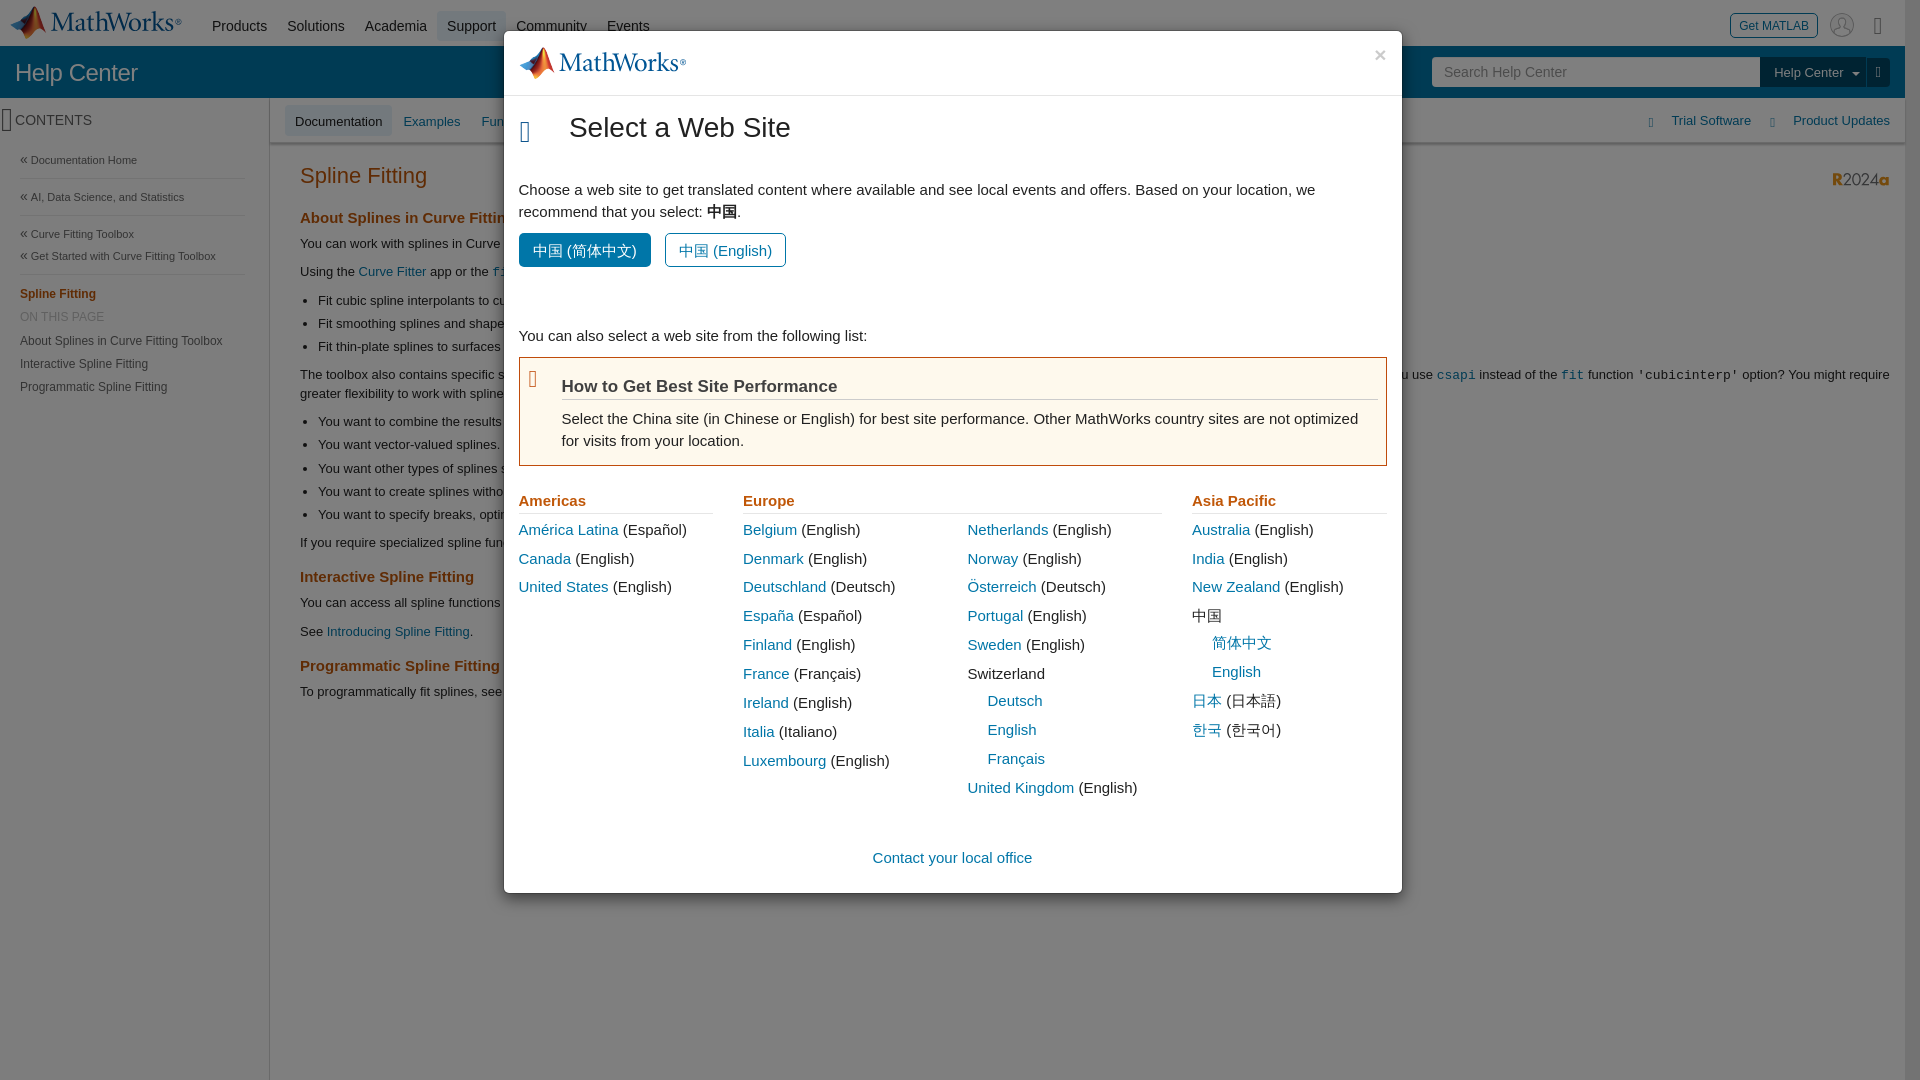 This screenshot has height=1080, width=1920. I want to click on ON THIS PAGE, so click(132, 316).